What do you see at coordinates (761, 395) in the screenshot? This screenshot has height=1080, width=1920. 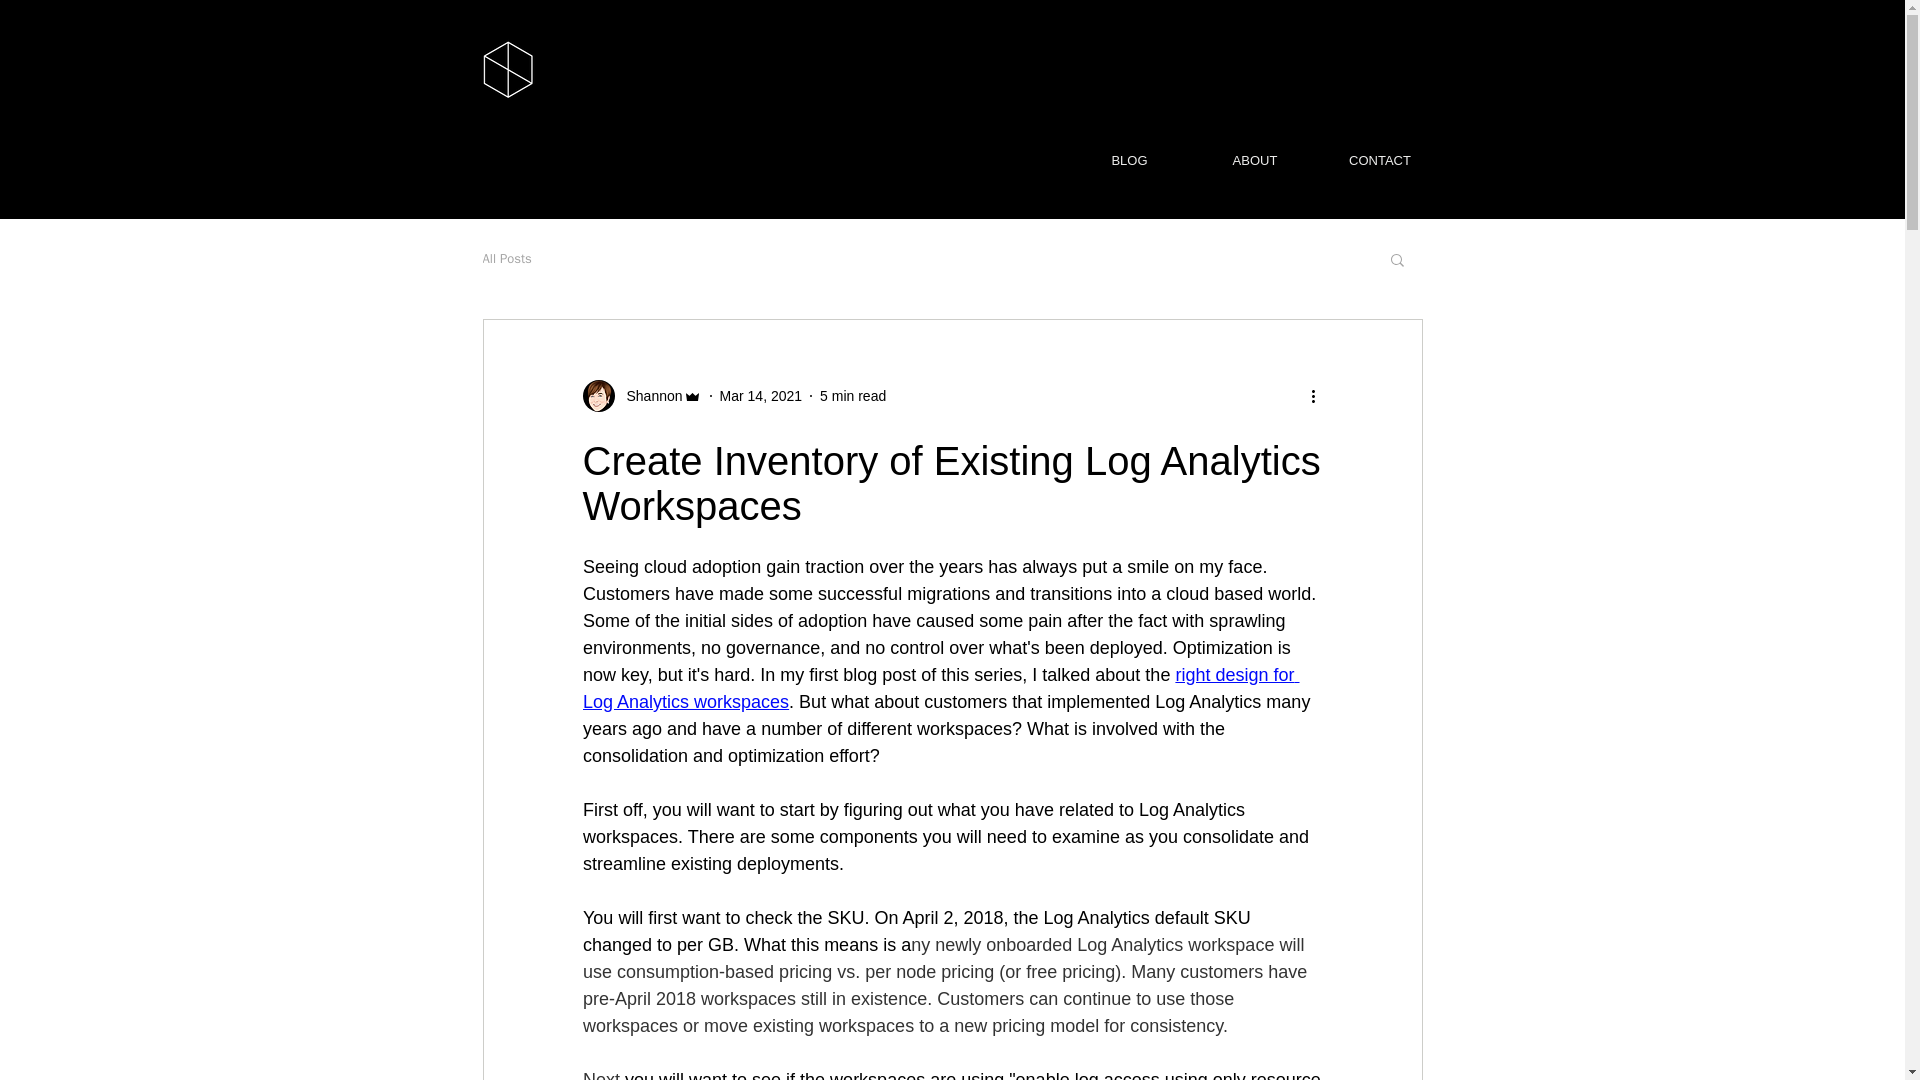 I see `Mar 14, 2021` at bounding box center [761, 395].